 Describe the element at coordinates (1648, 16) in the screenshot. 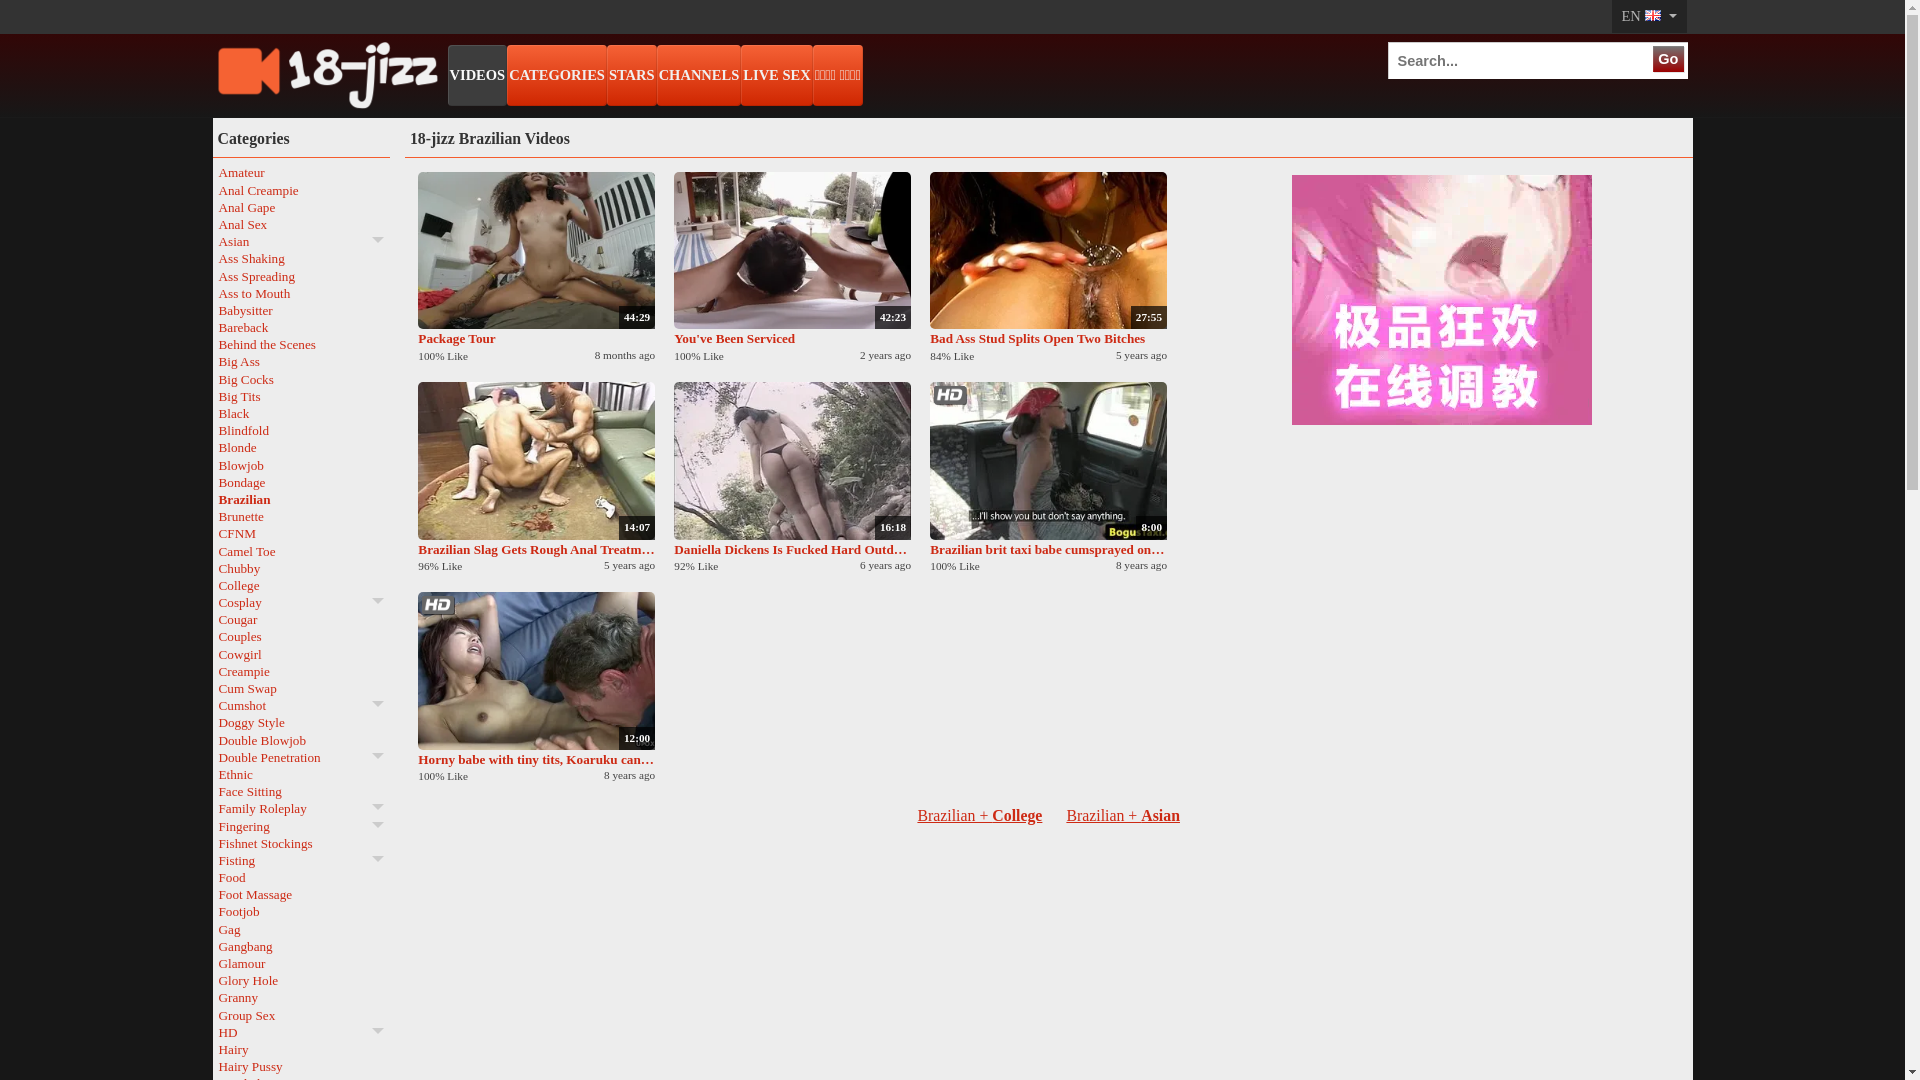

I see `EN` at that location.